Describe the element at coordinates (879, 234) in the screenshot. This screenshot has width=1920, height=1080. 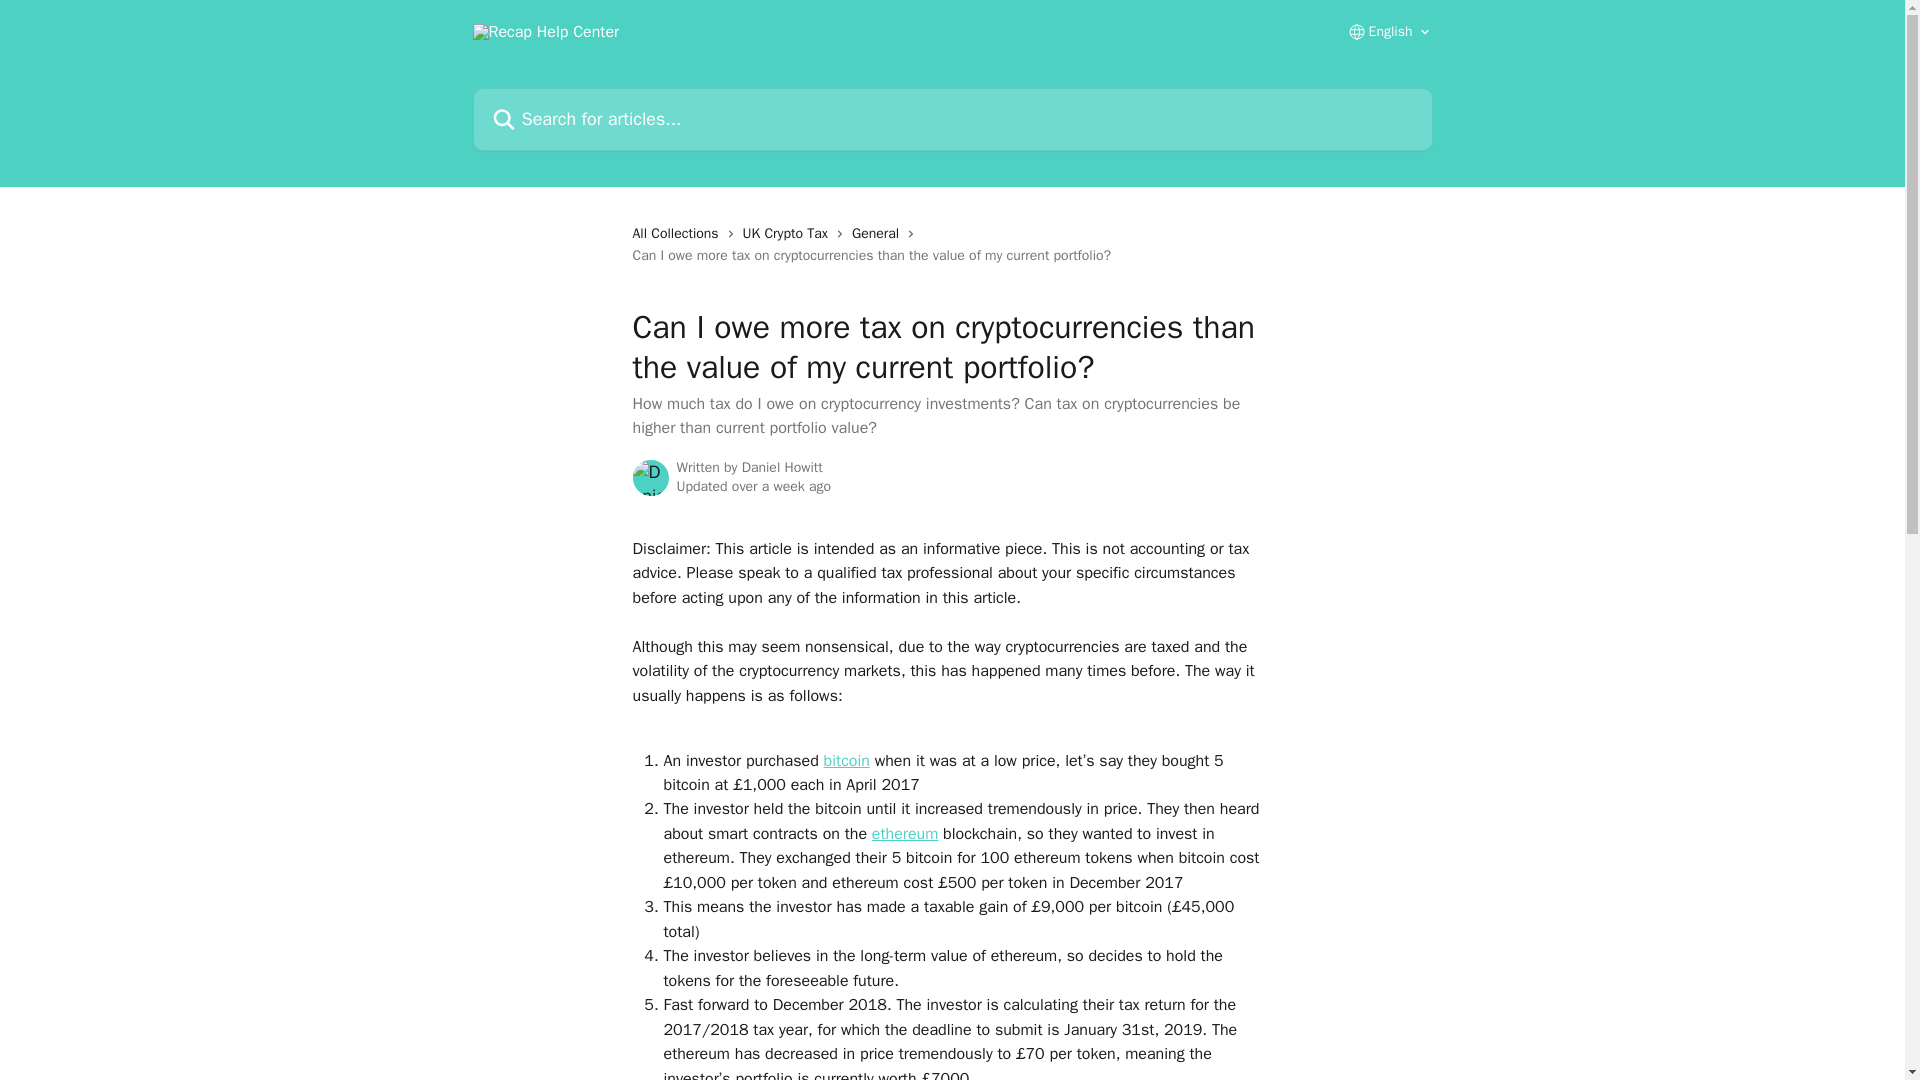
I see `General` at that location.